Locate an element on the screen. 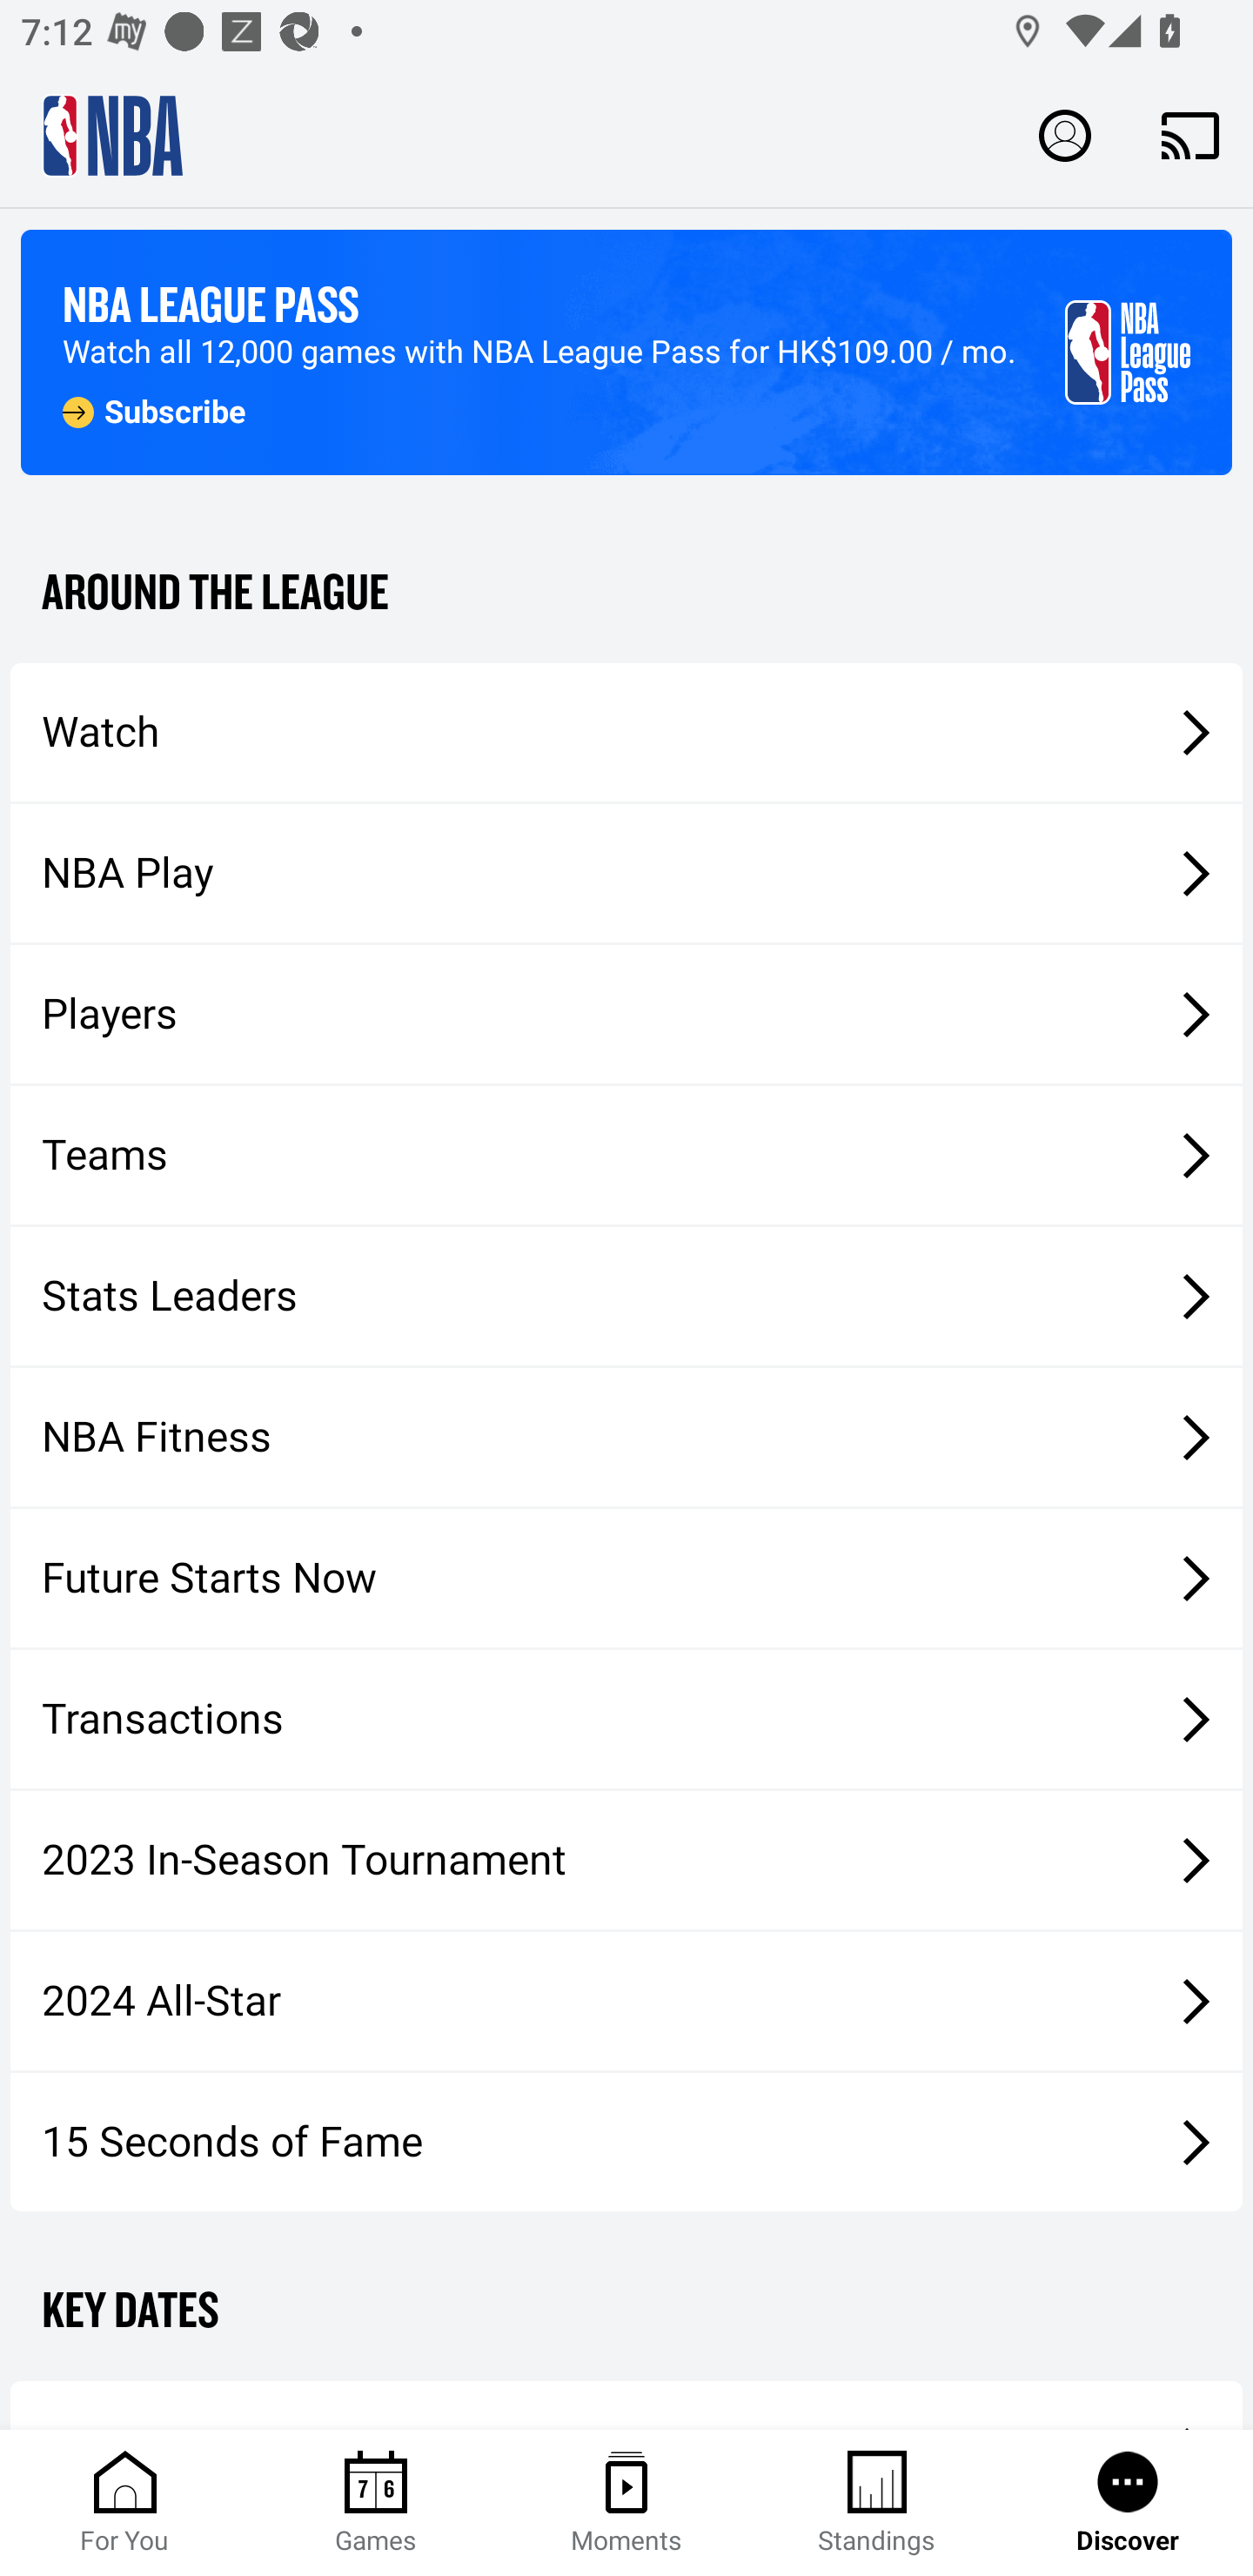 The width and height of the screenshot is (1253, 2576). Games is located at coordinates (376, 2503).